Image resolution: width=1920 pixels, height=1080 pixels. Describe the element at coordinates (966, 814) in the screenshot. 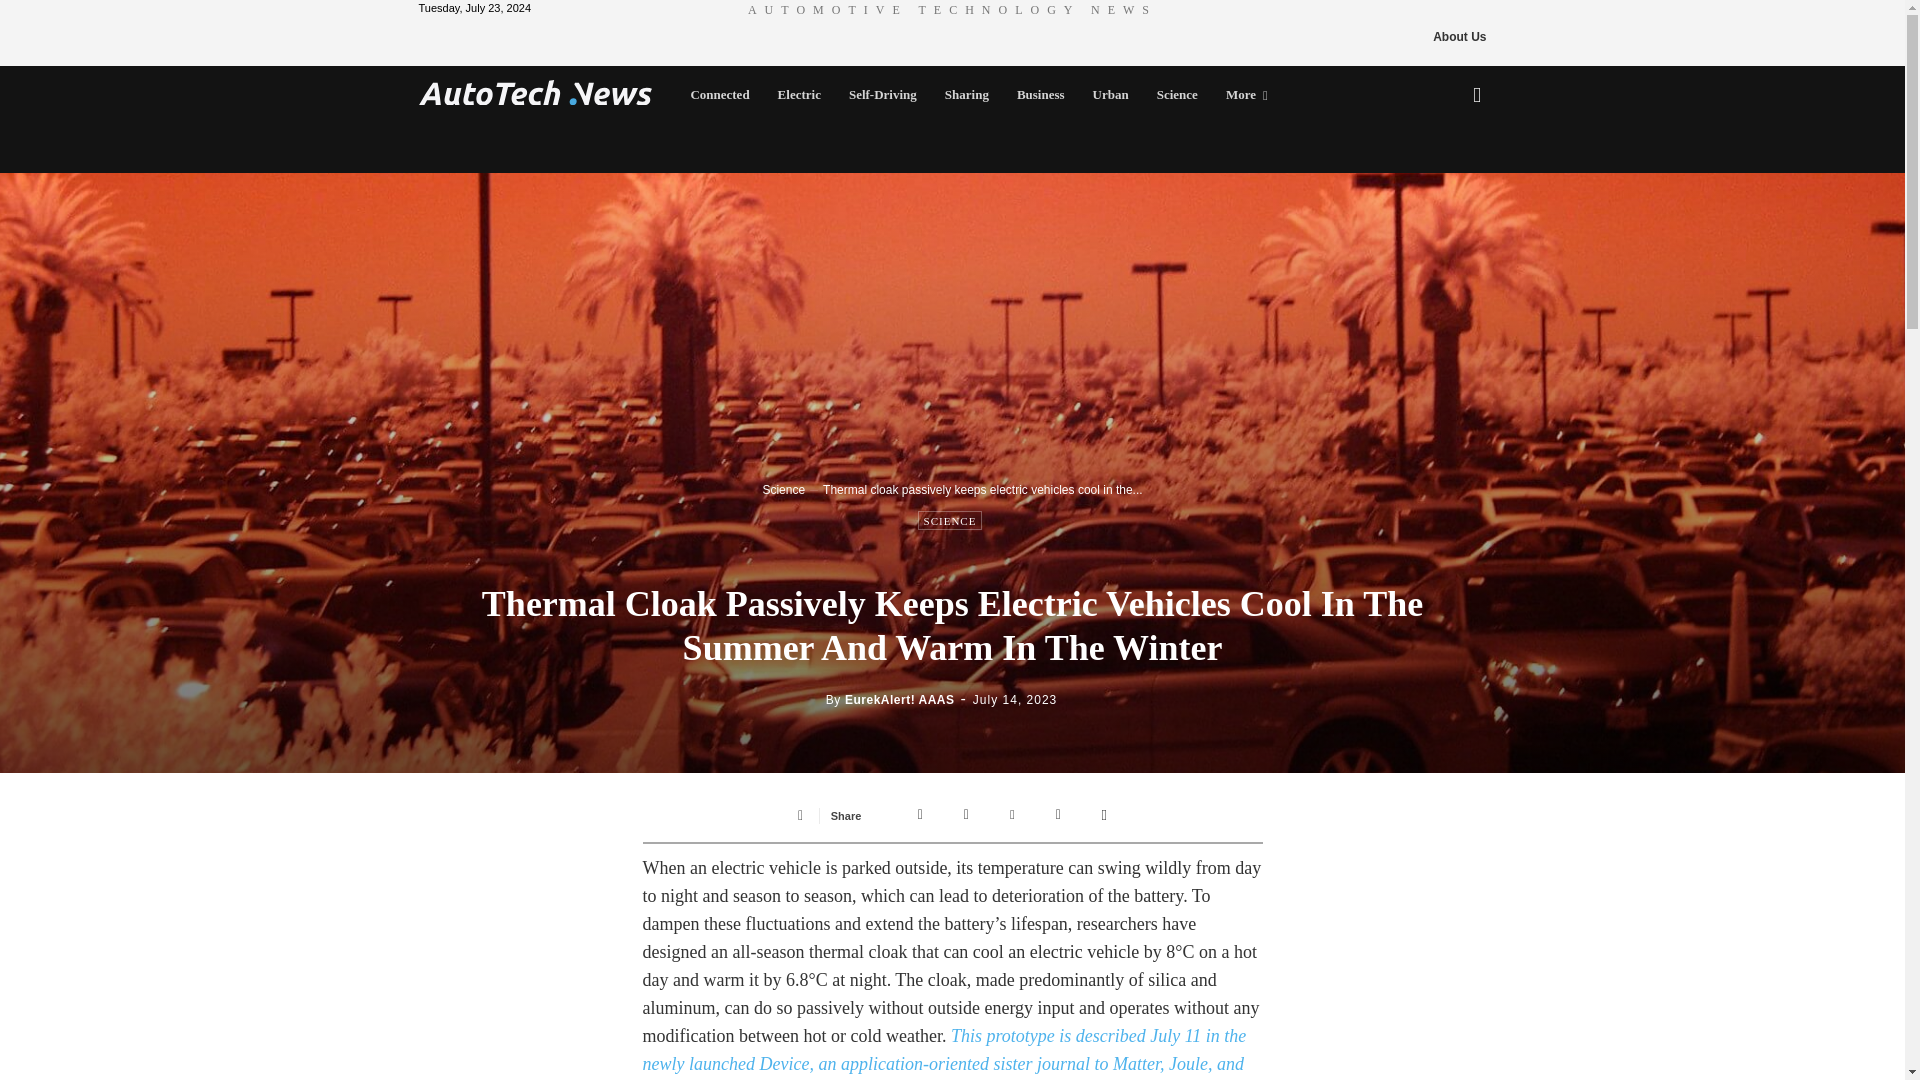

I see `Twitter` at that location.